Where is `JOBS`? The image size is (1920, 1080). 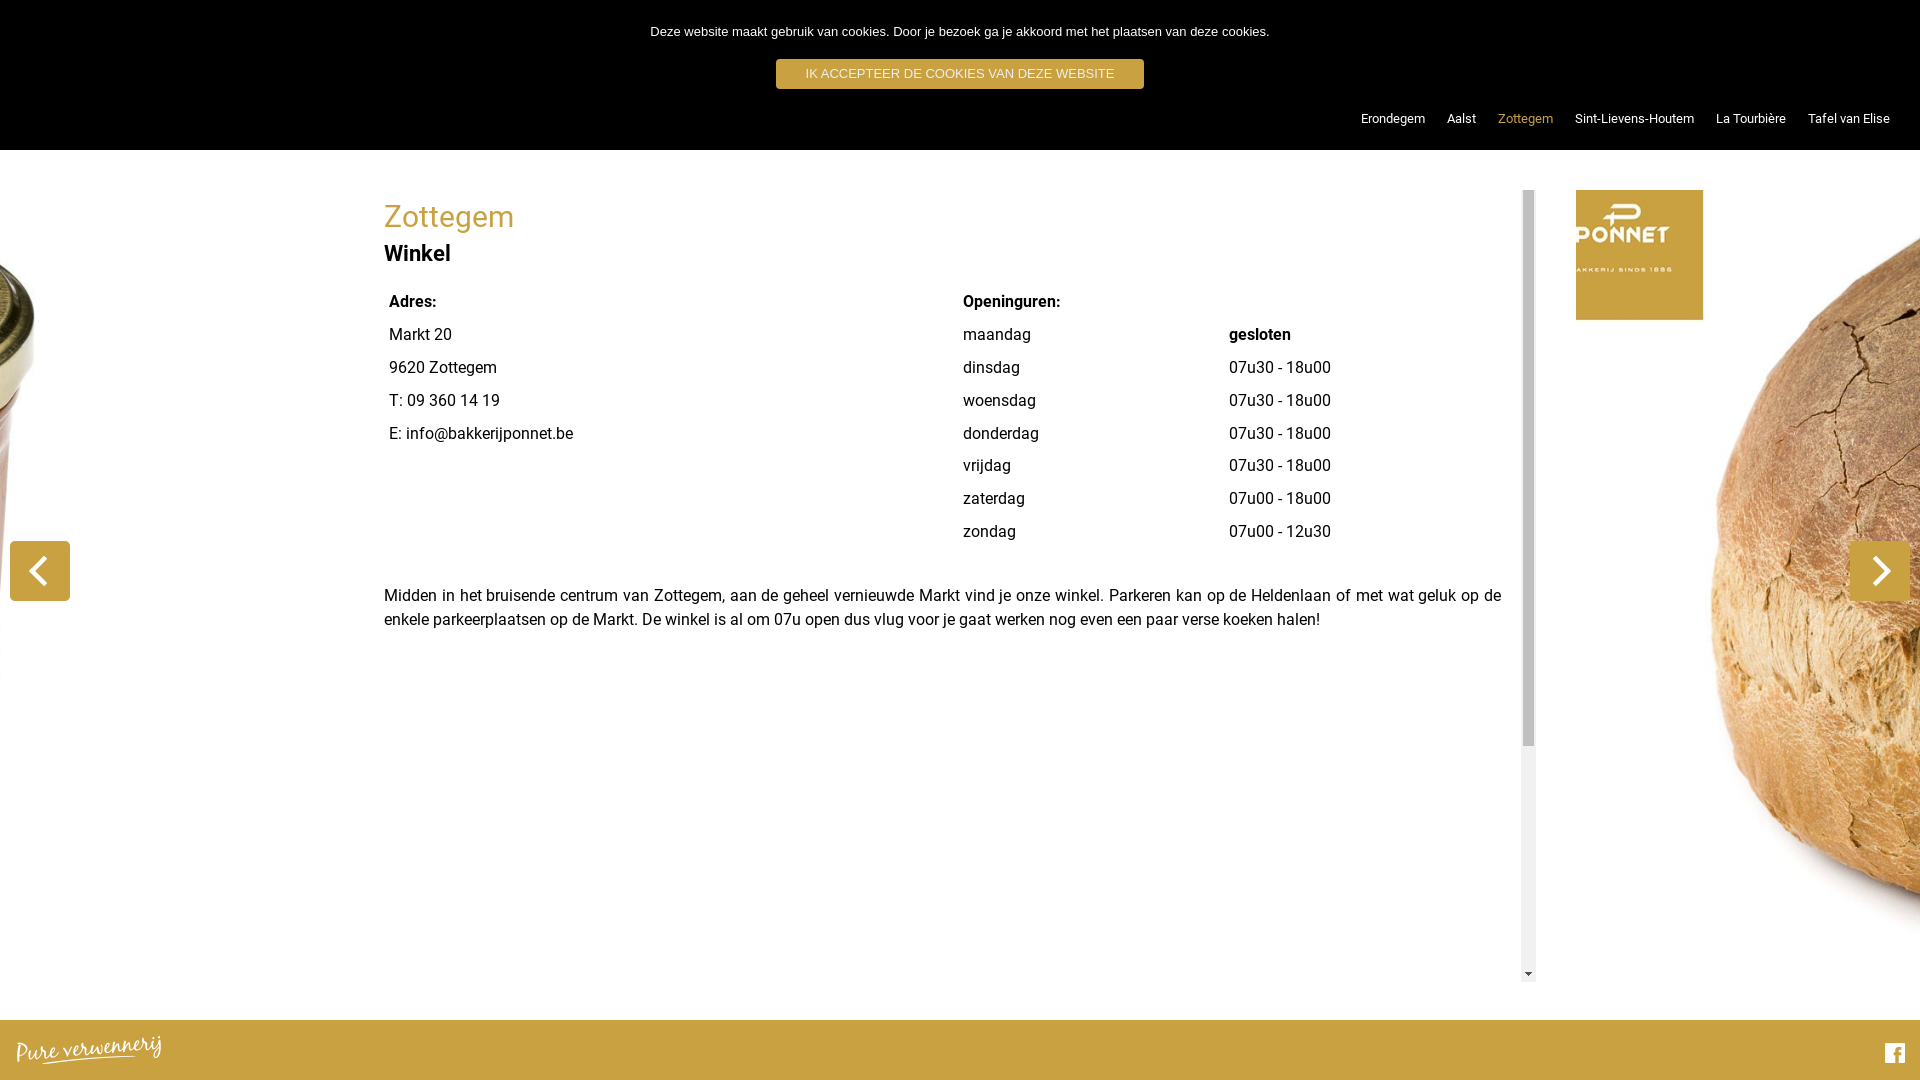 JOBS is located at coordinates (1772, 45).